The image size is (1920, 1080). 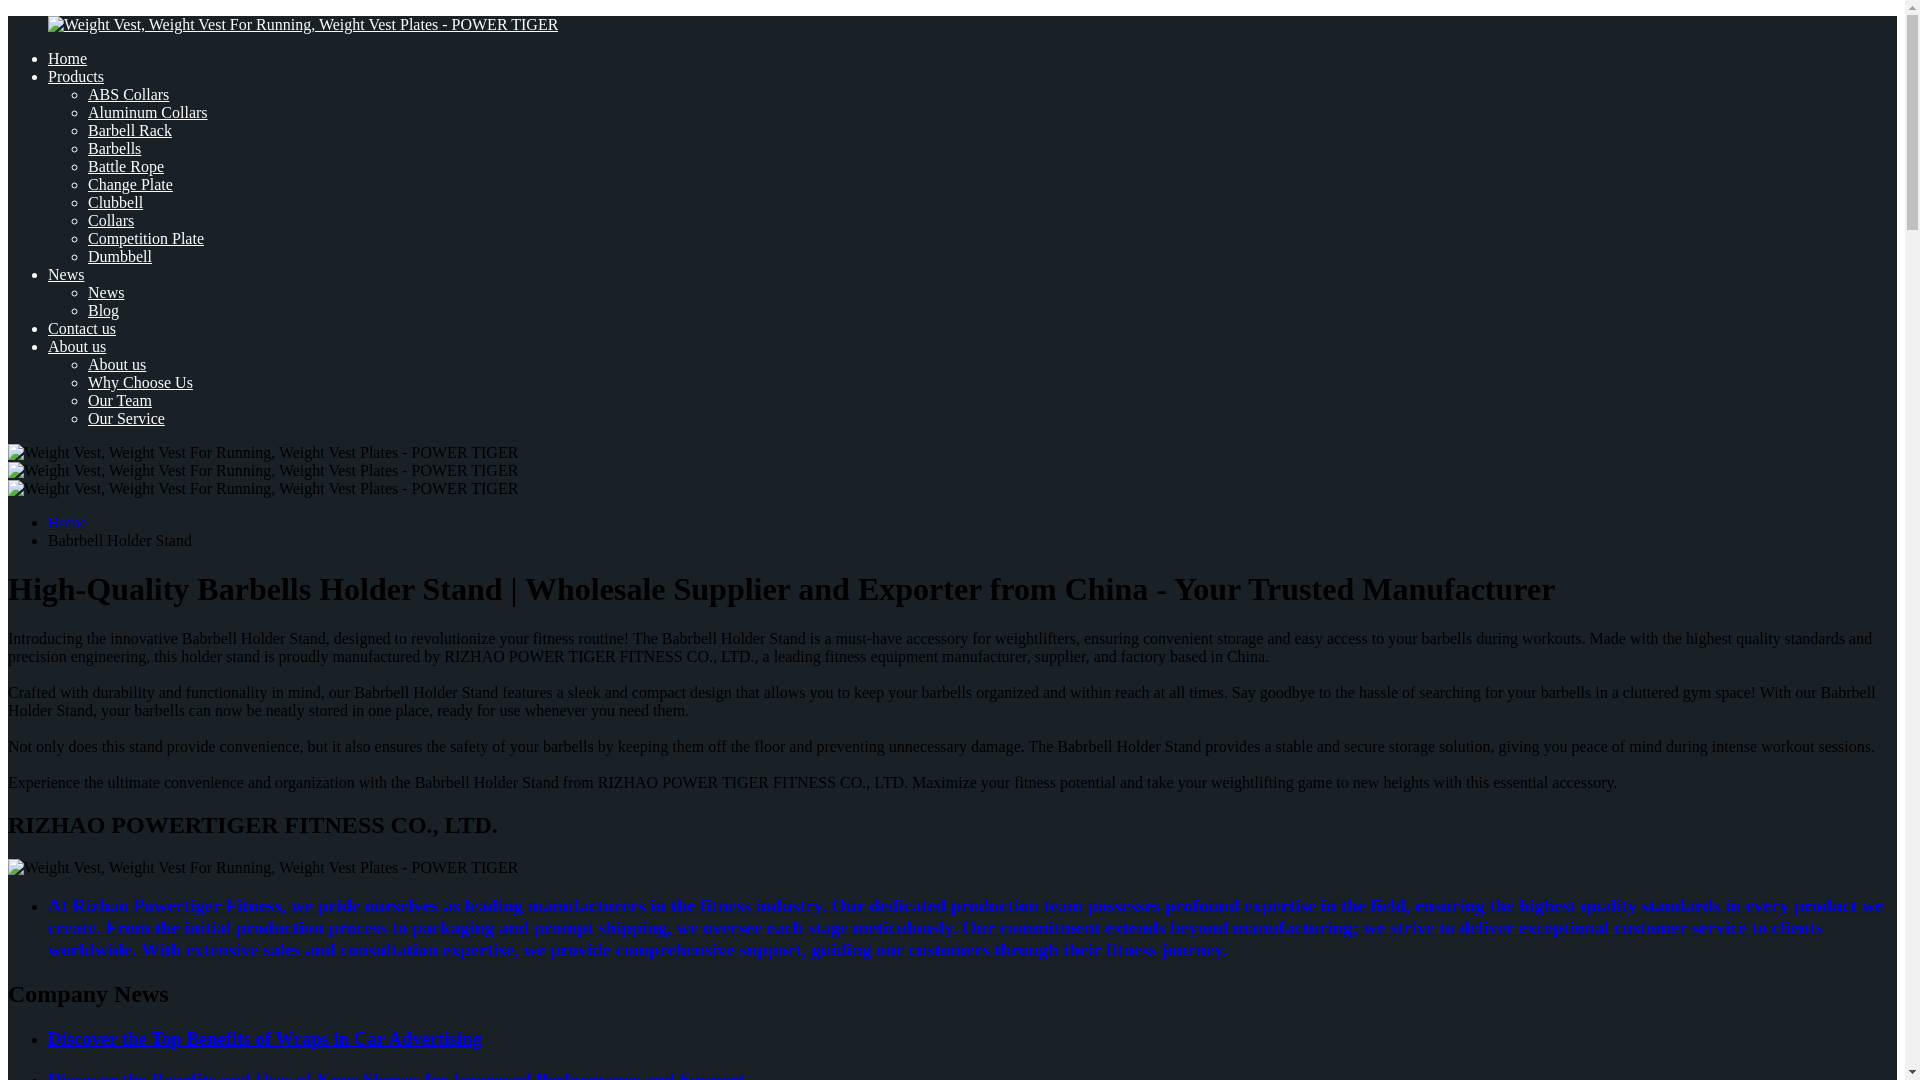 I want to click on Contact us, so click(x=82, y=328).